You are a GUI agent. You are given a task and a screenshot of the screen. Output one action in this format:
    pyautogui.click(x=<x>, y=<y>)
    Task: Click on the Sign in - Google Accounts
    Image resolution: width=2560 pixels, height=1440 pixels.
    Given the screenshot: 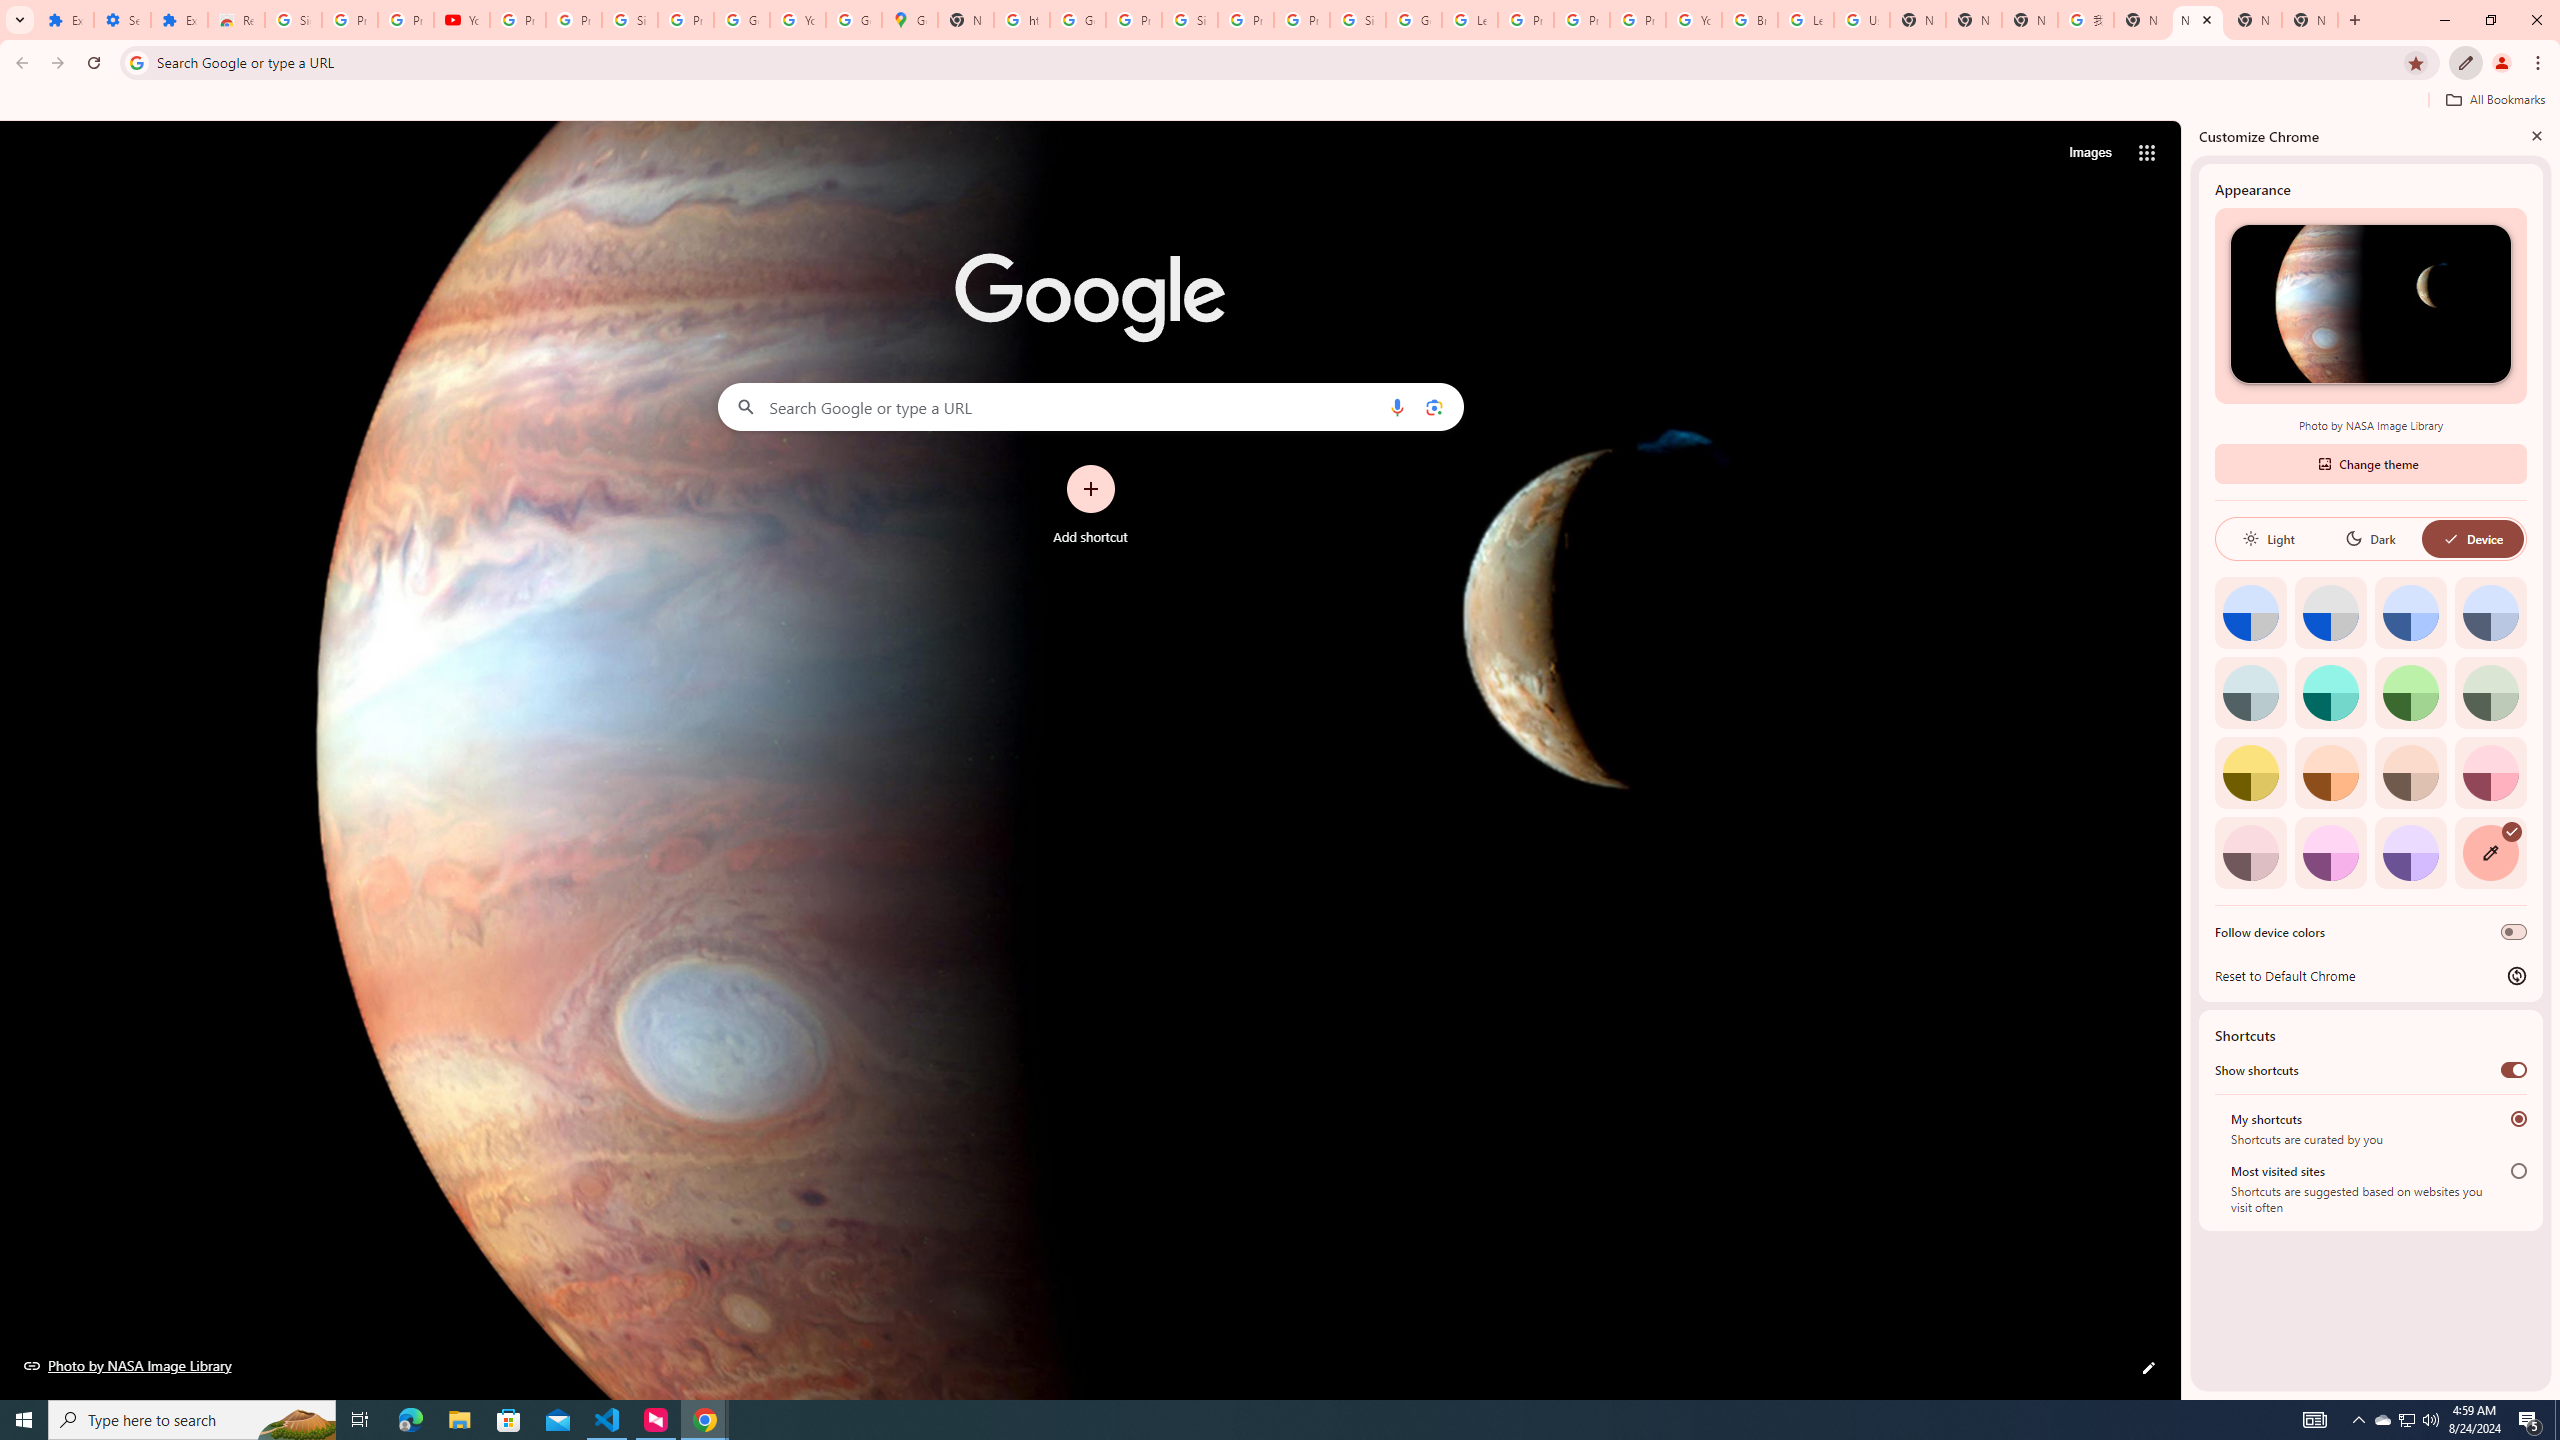 What is the action you would take?
    pyautogui.click(x=293, y=20)
    